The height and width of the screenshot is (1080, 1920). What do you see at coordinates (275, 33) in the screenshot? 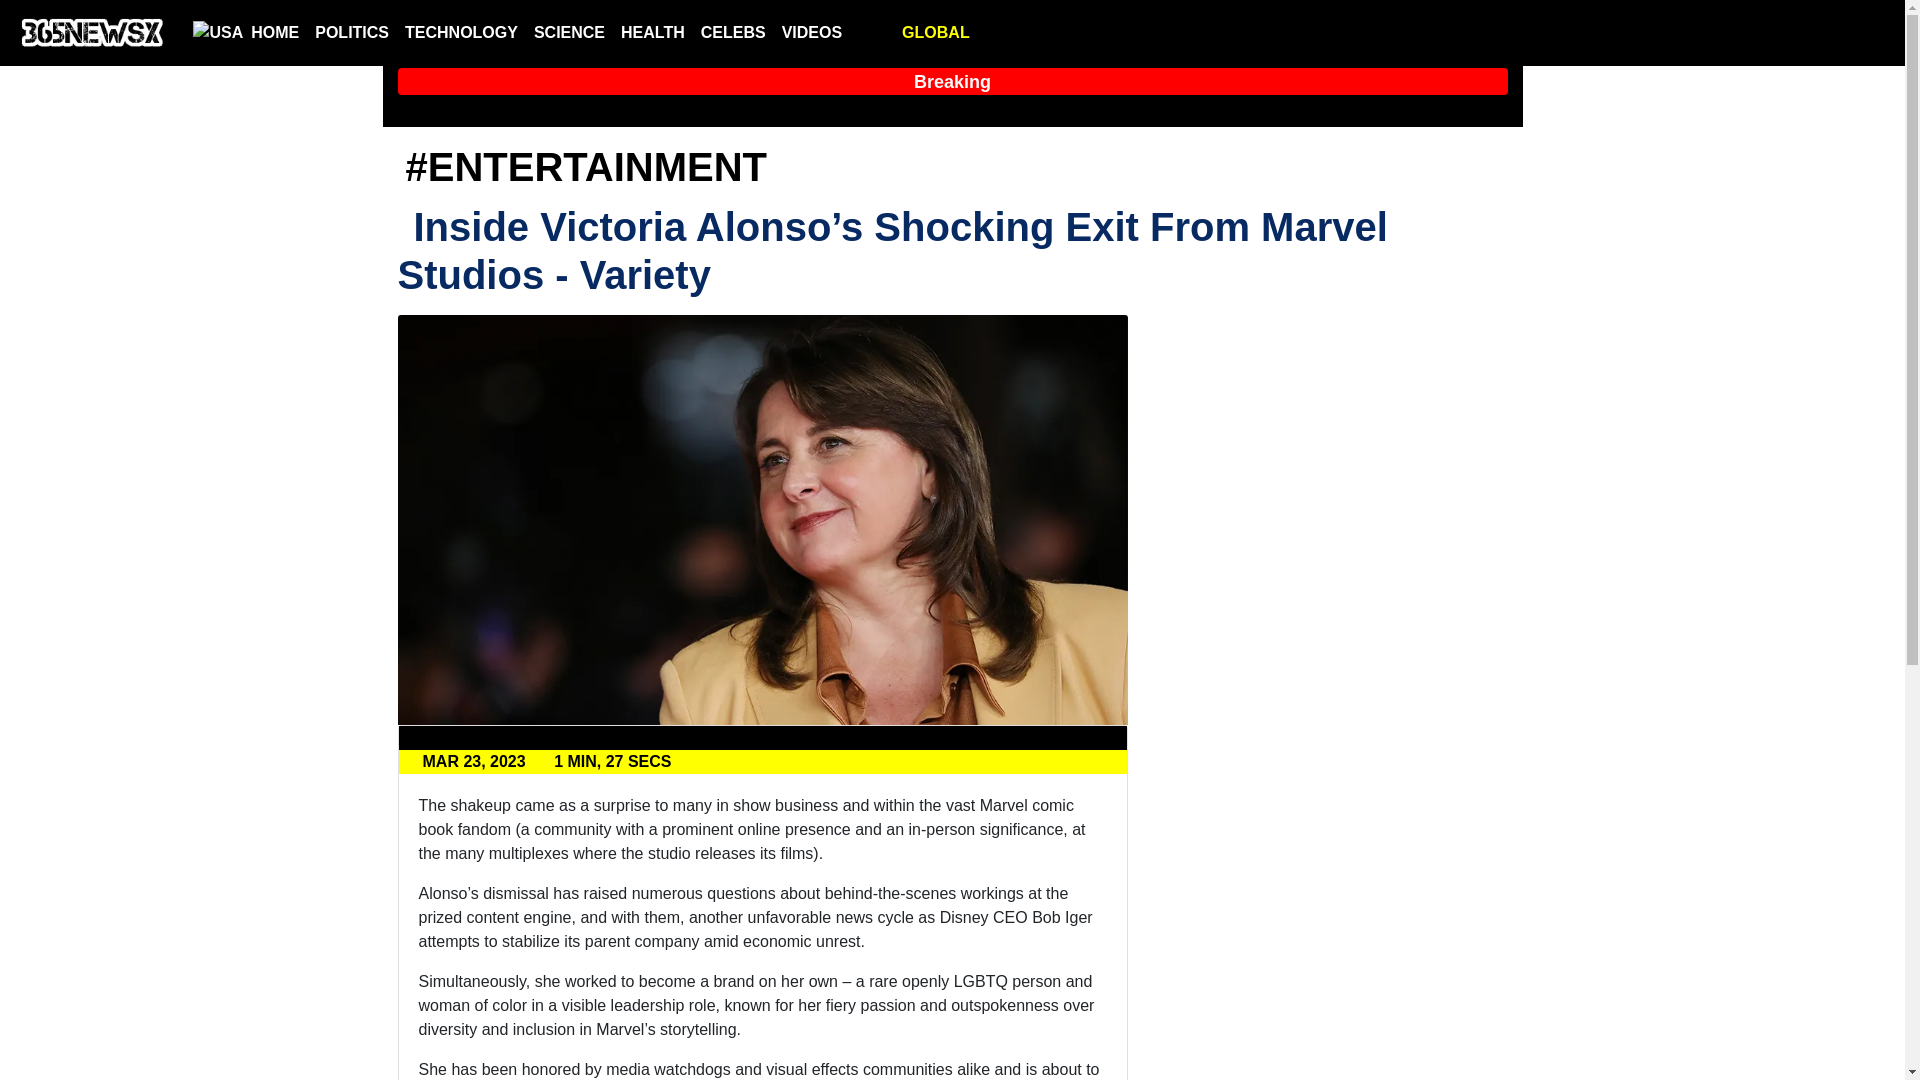
I see `HOME
(current)` at bounding box center [275, 33].